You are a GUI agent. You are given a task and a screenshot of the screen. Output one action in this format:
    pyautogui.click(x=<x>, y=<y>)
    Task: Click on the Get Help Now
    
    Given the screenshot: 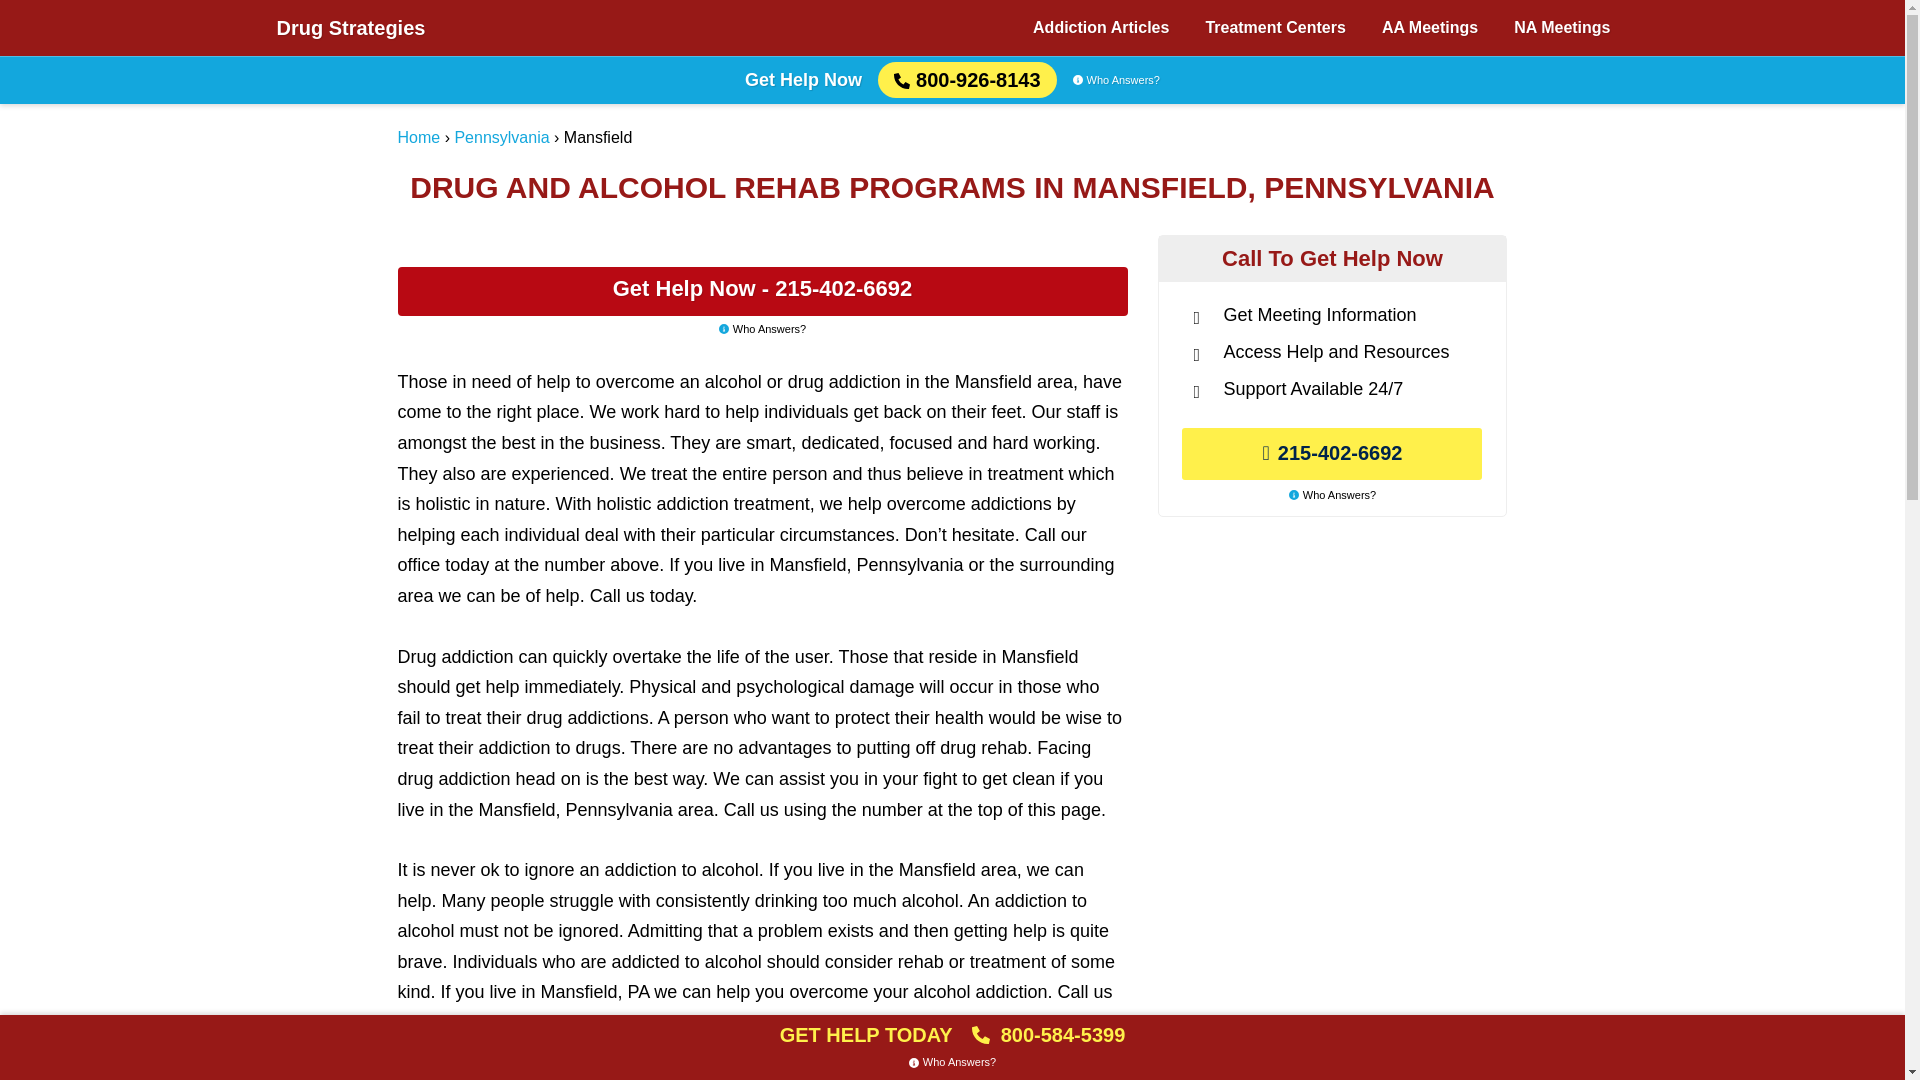 What is the action you would take?
    pyautogui.click(x=803, y=80)
    